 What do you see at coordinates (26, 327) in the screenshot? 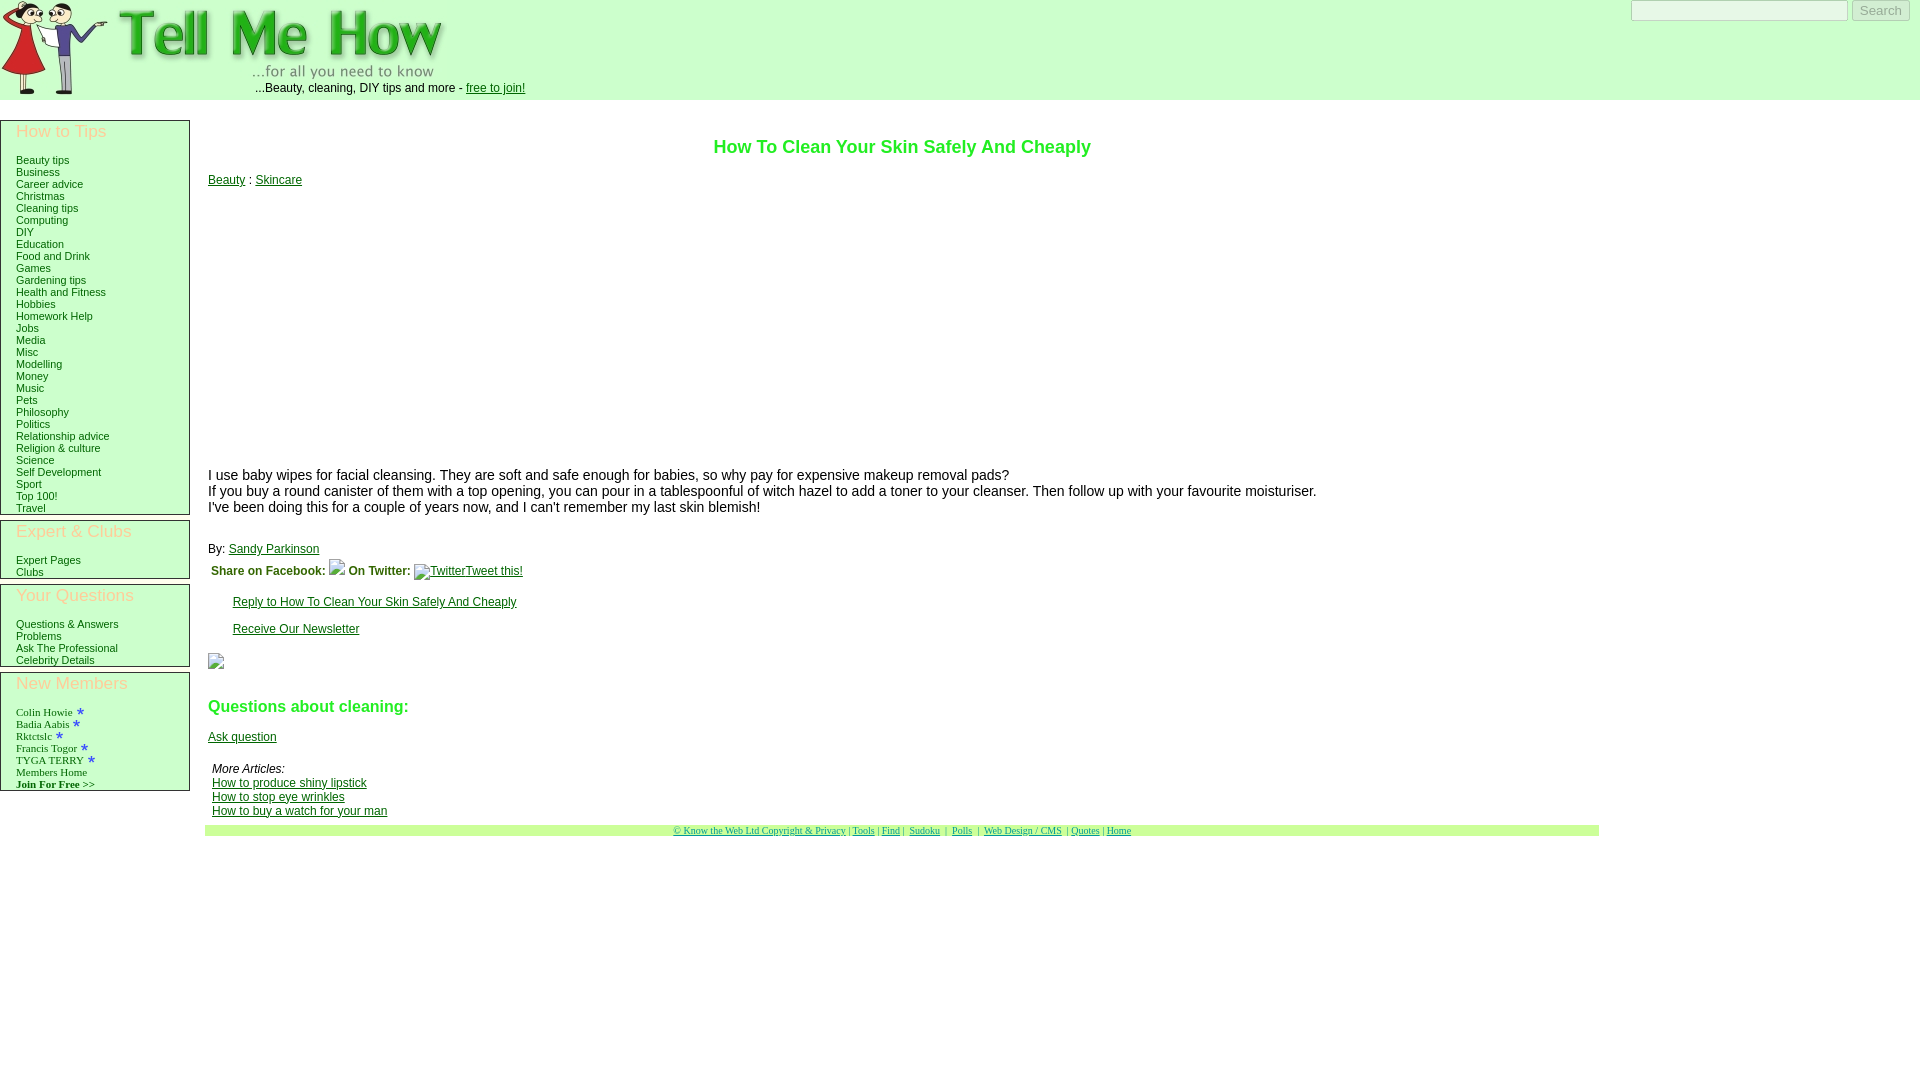
I see `Job Tips` at bounding box center [26, 327].